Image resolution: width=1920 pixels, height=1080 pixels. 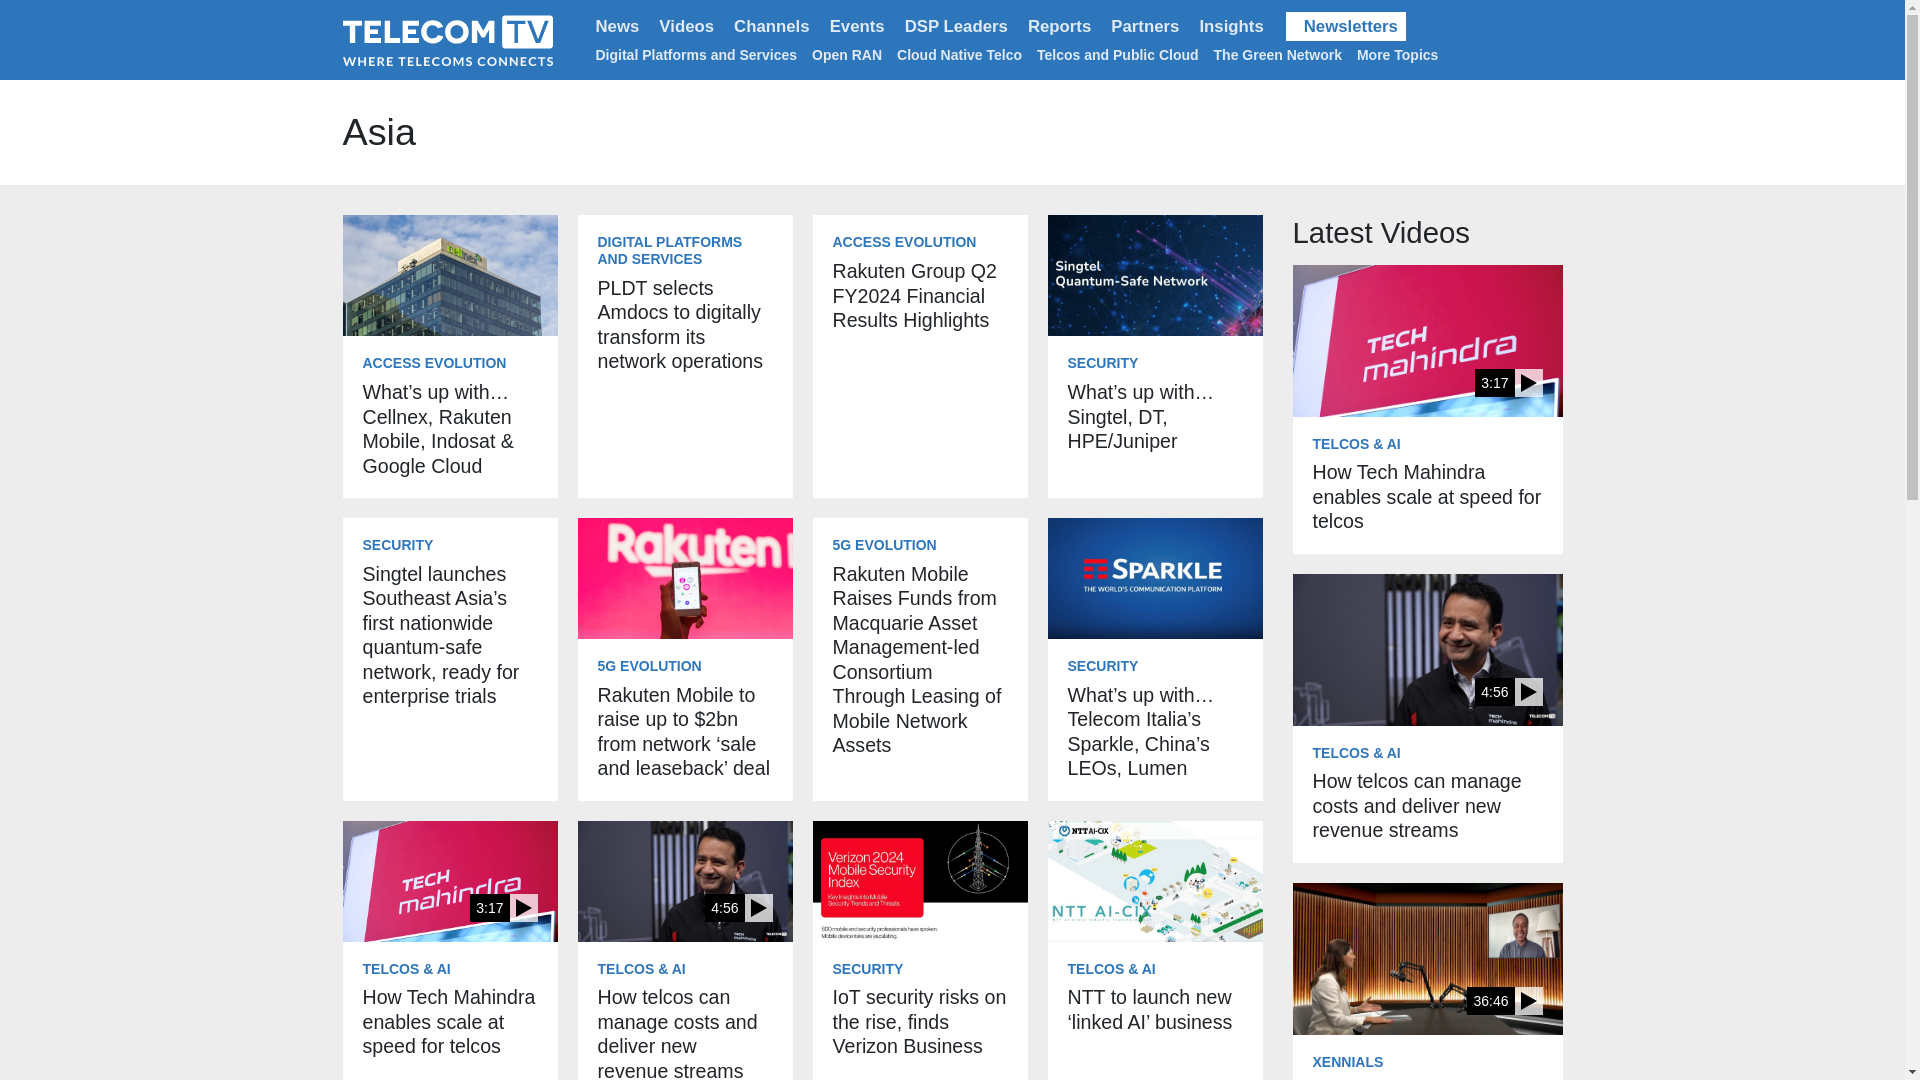 What do you see at coordinates (956, 26) in the screenshot?
I see `DSP Leaders` at bounding box center [956, 26].